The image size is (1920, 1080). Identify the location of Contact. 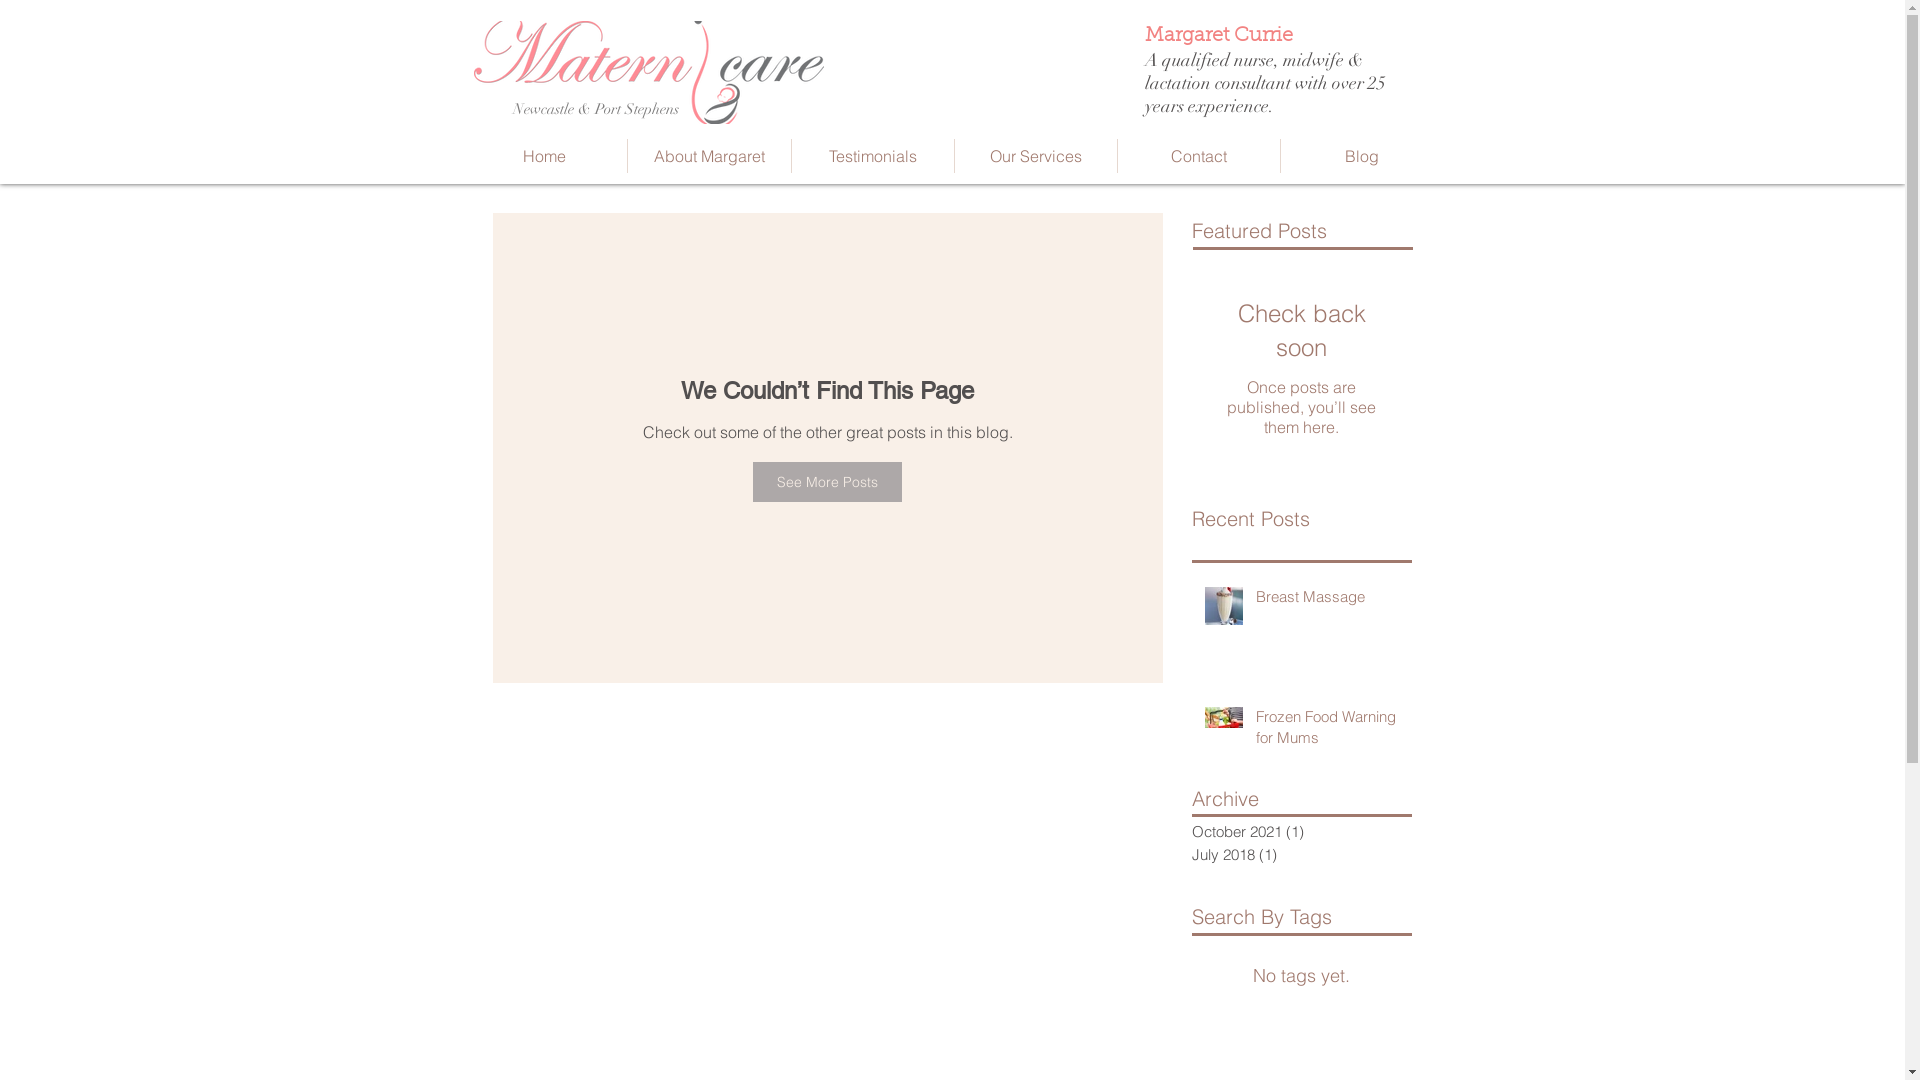
(1199, 156).